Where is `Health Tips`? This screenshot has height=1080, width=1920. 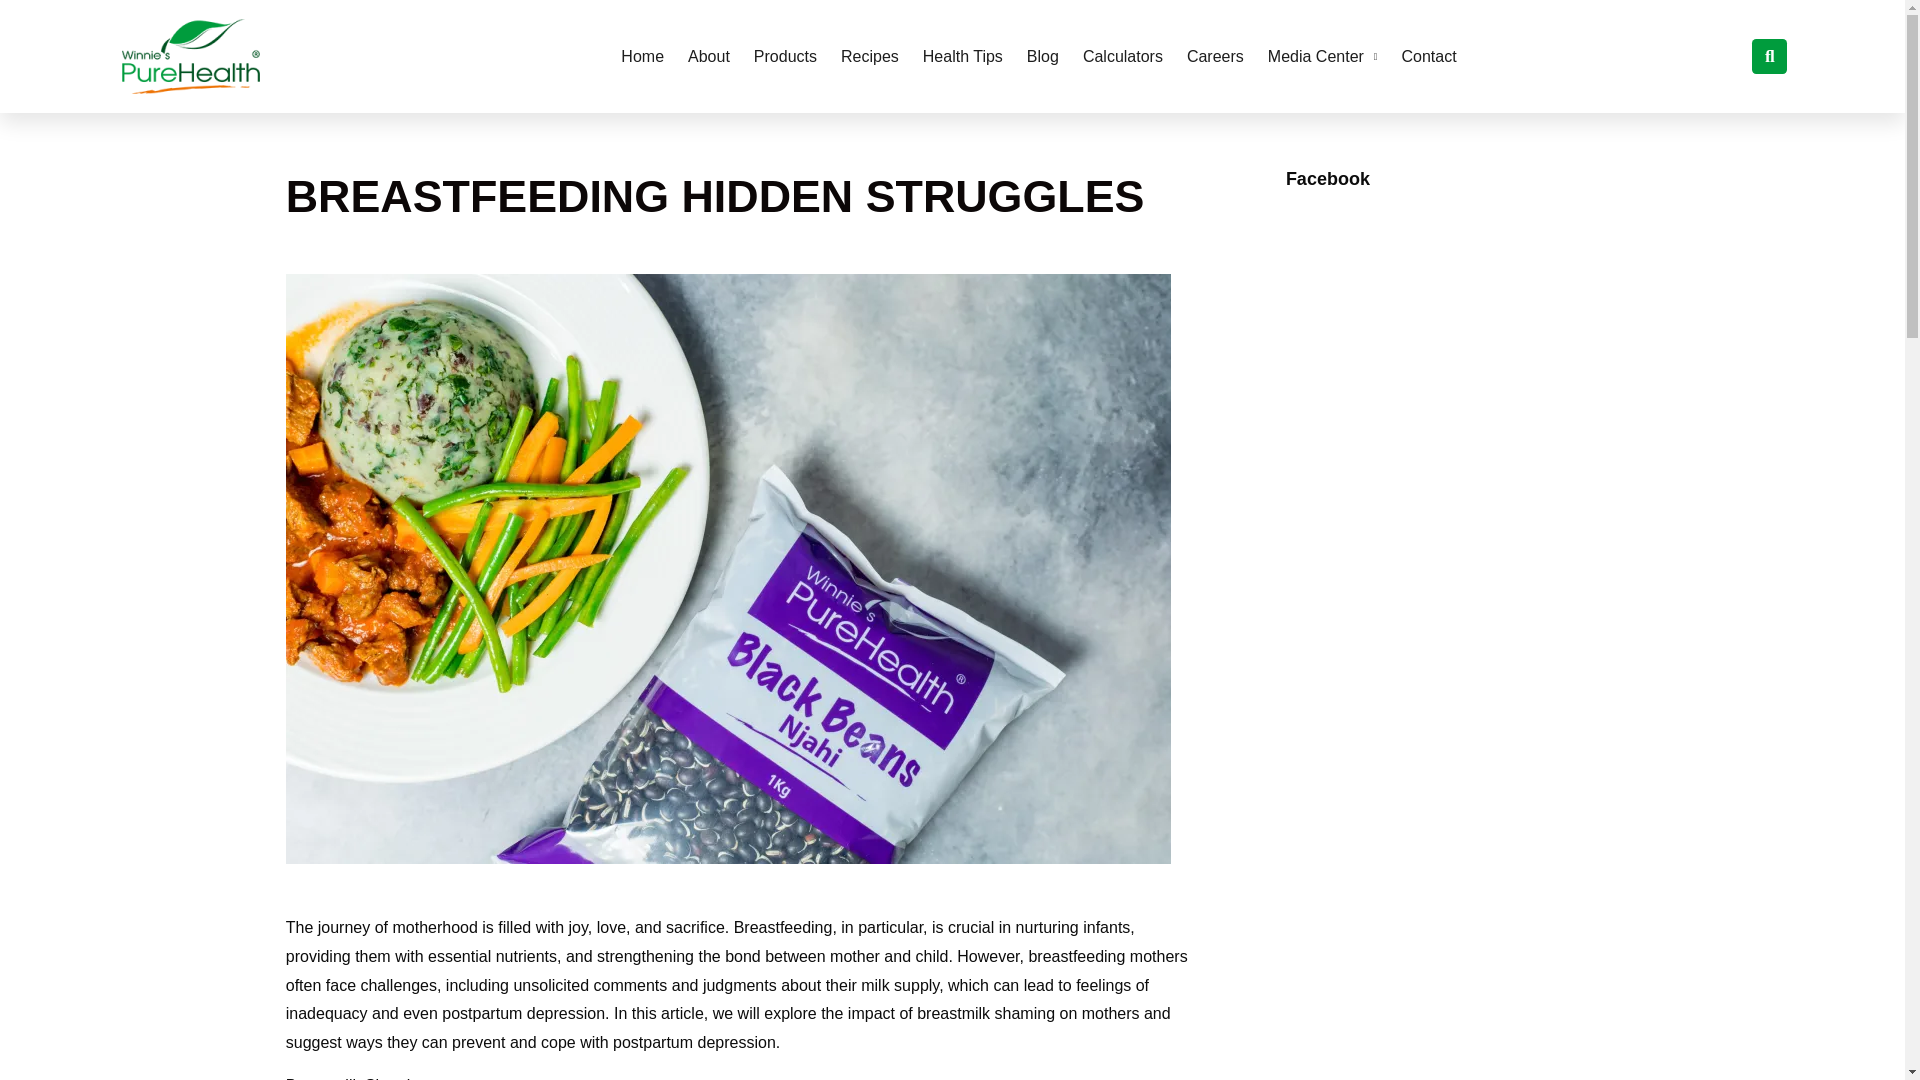 Health Tips is located at coordinates (962, 56).